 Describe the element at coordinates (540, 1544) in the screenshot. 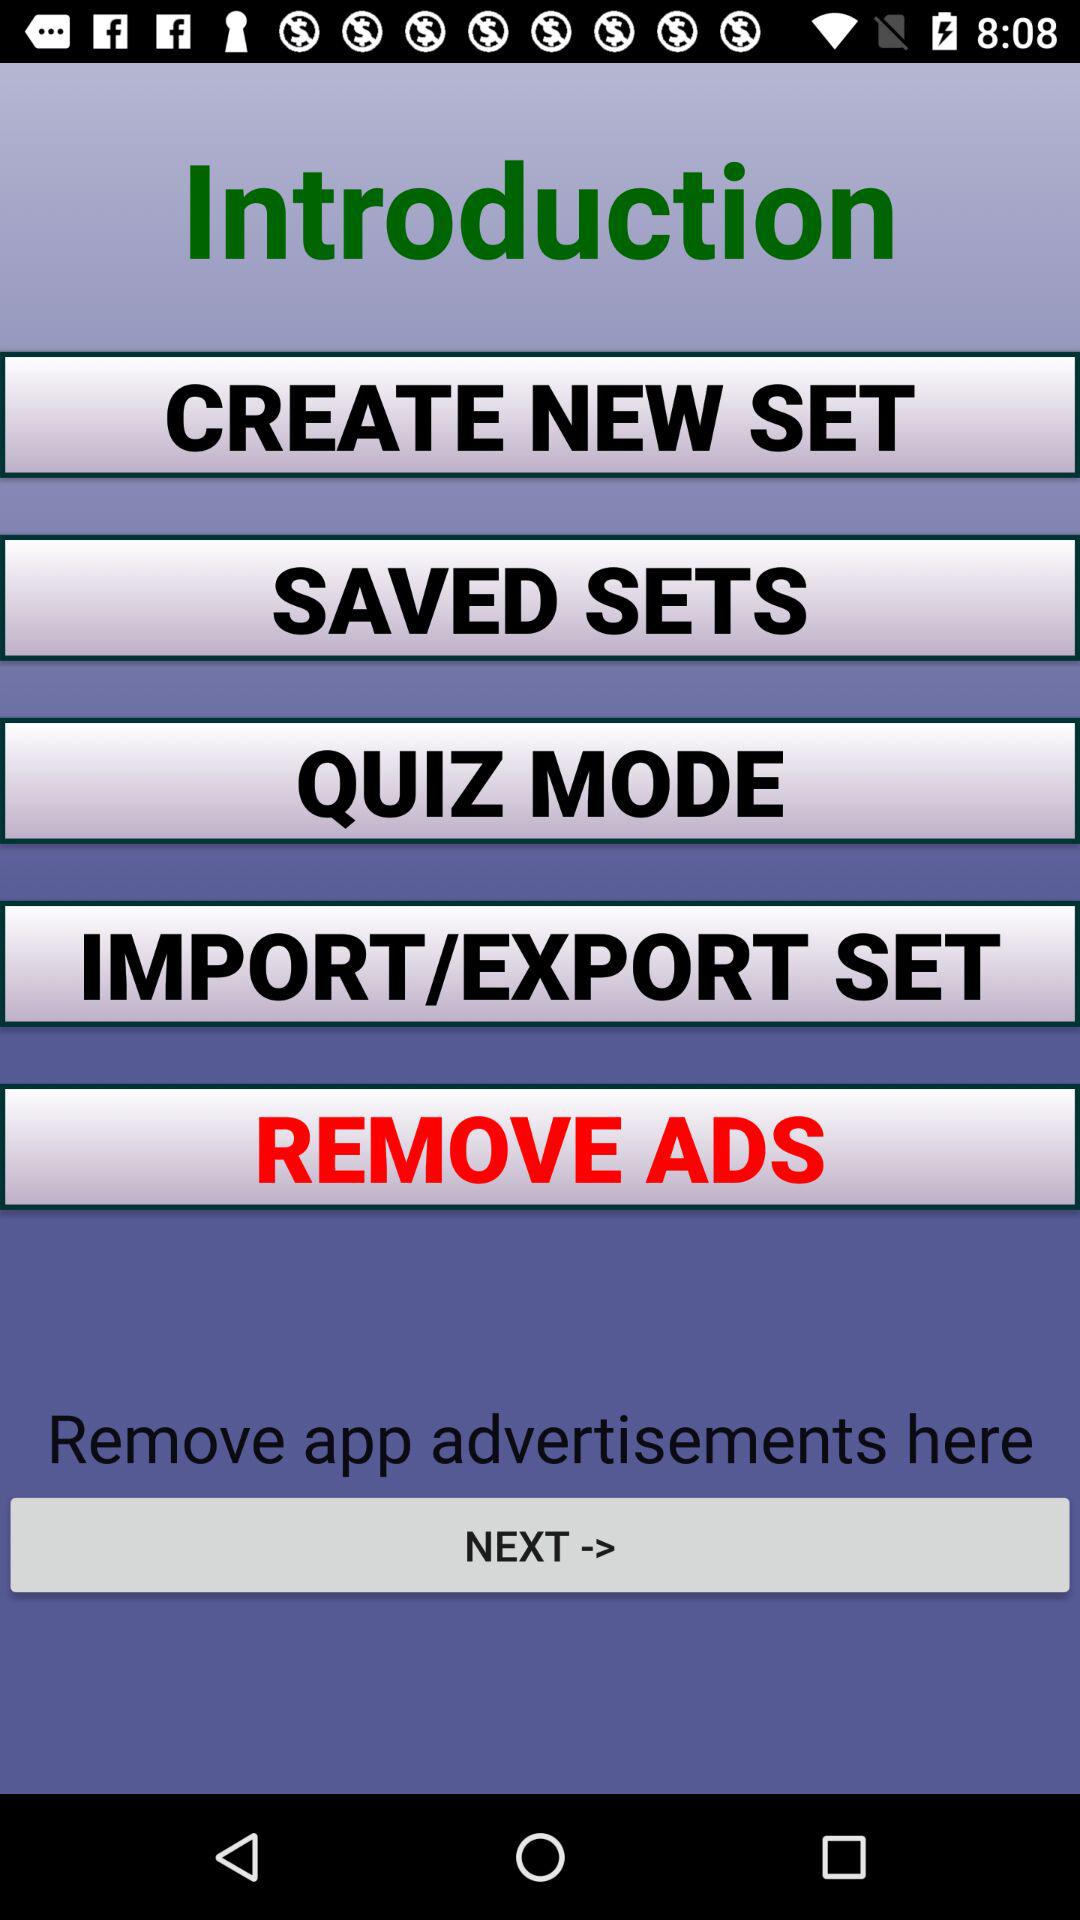

I see `scroll to the next -> button` at that location.